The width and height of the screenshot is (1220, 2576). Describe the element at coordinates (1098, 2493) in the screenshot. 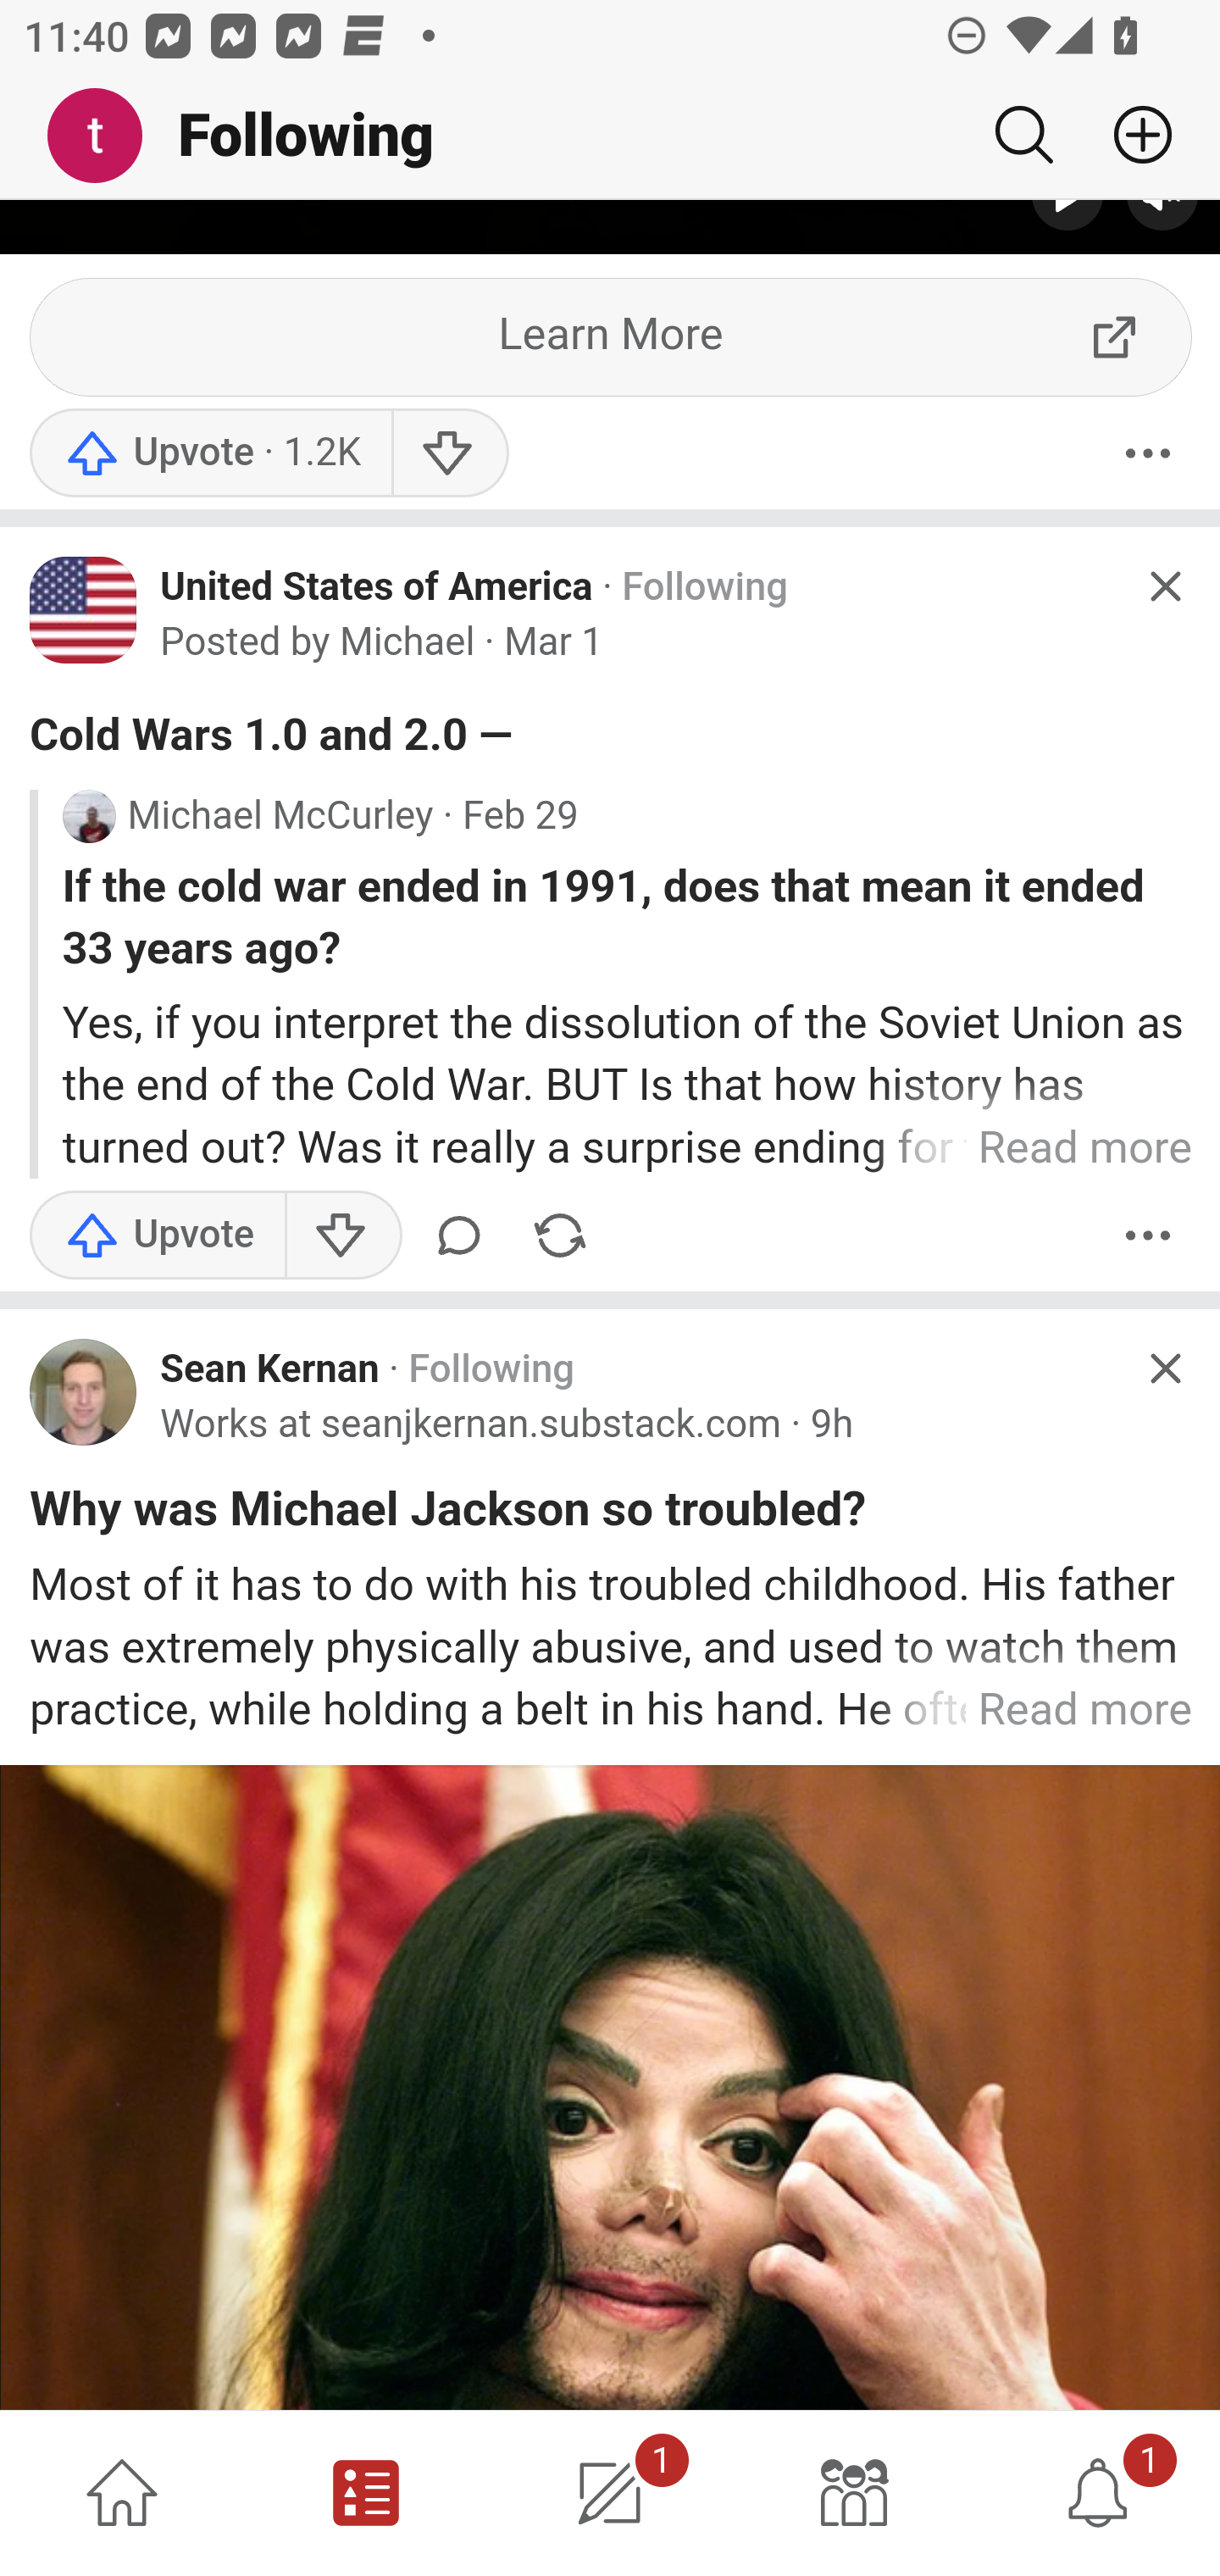

I see `1` at that location.